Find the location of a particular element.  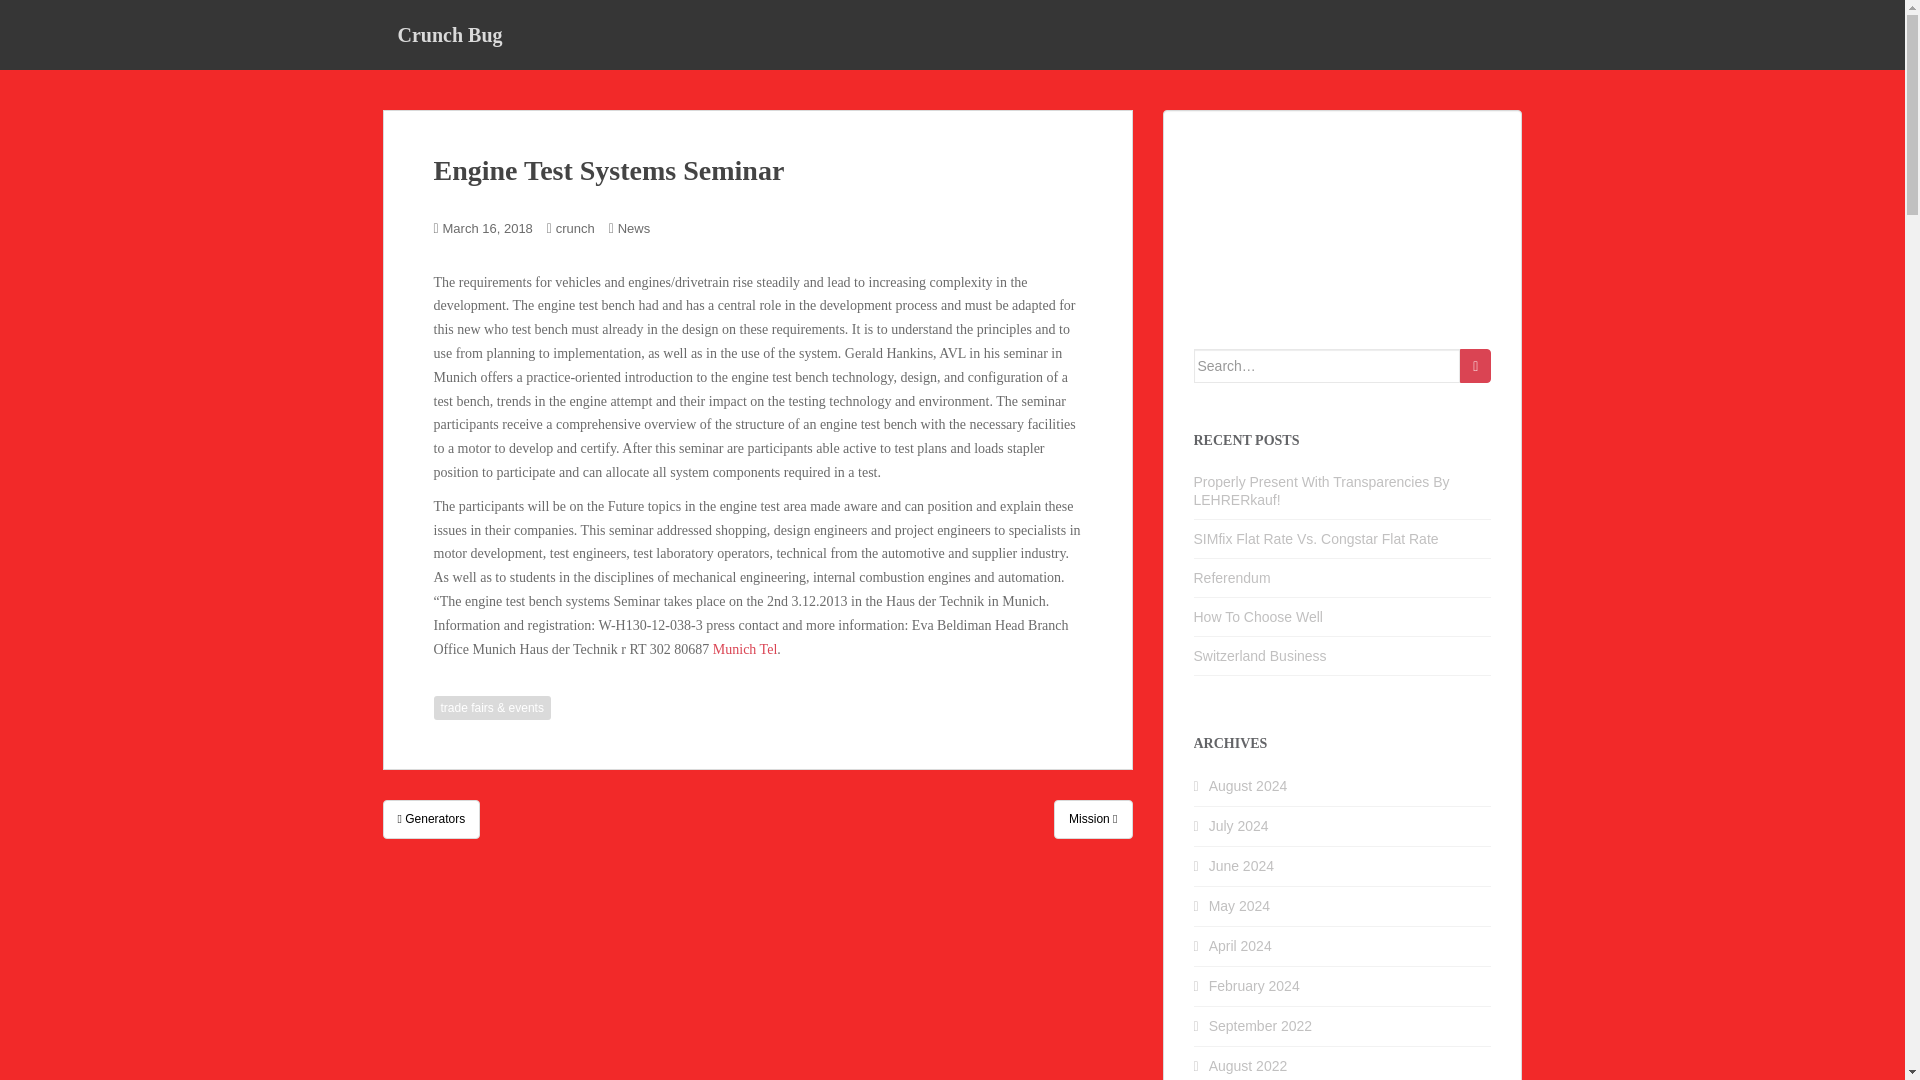

Switzerland Business is located at coordinates (1260, 656).